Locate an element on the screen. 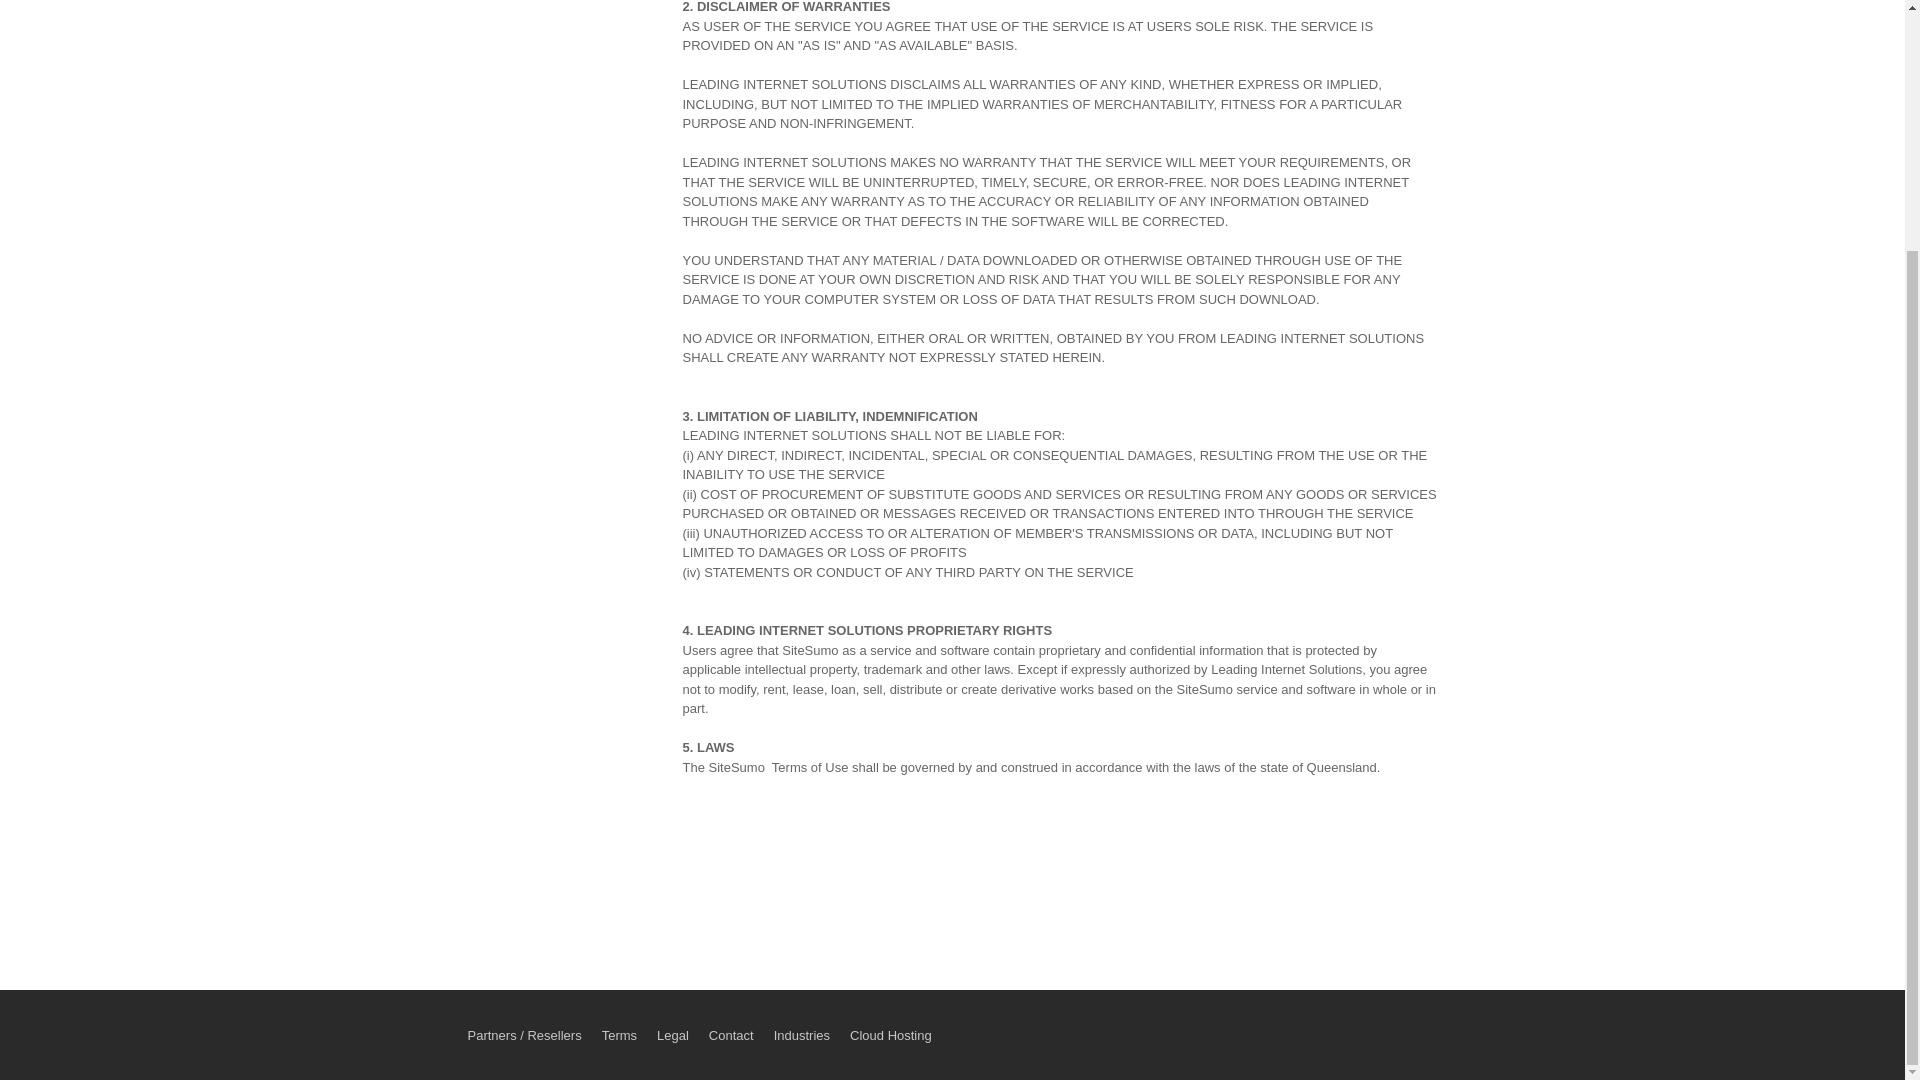 Image resolution: width=1920 pixels, height=1080 pixels. Contact is located at coordinates (731, 1036).